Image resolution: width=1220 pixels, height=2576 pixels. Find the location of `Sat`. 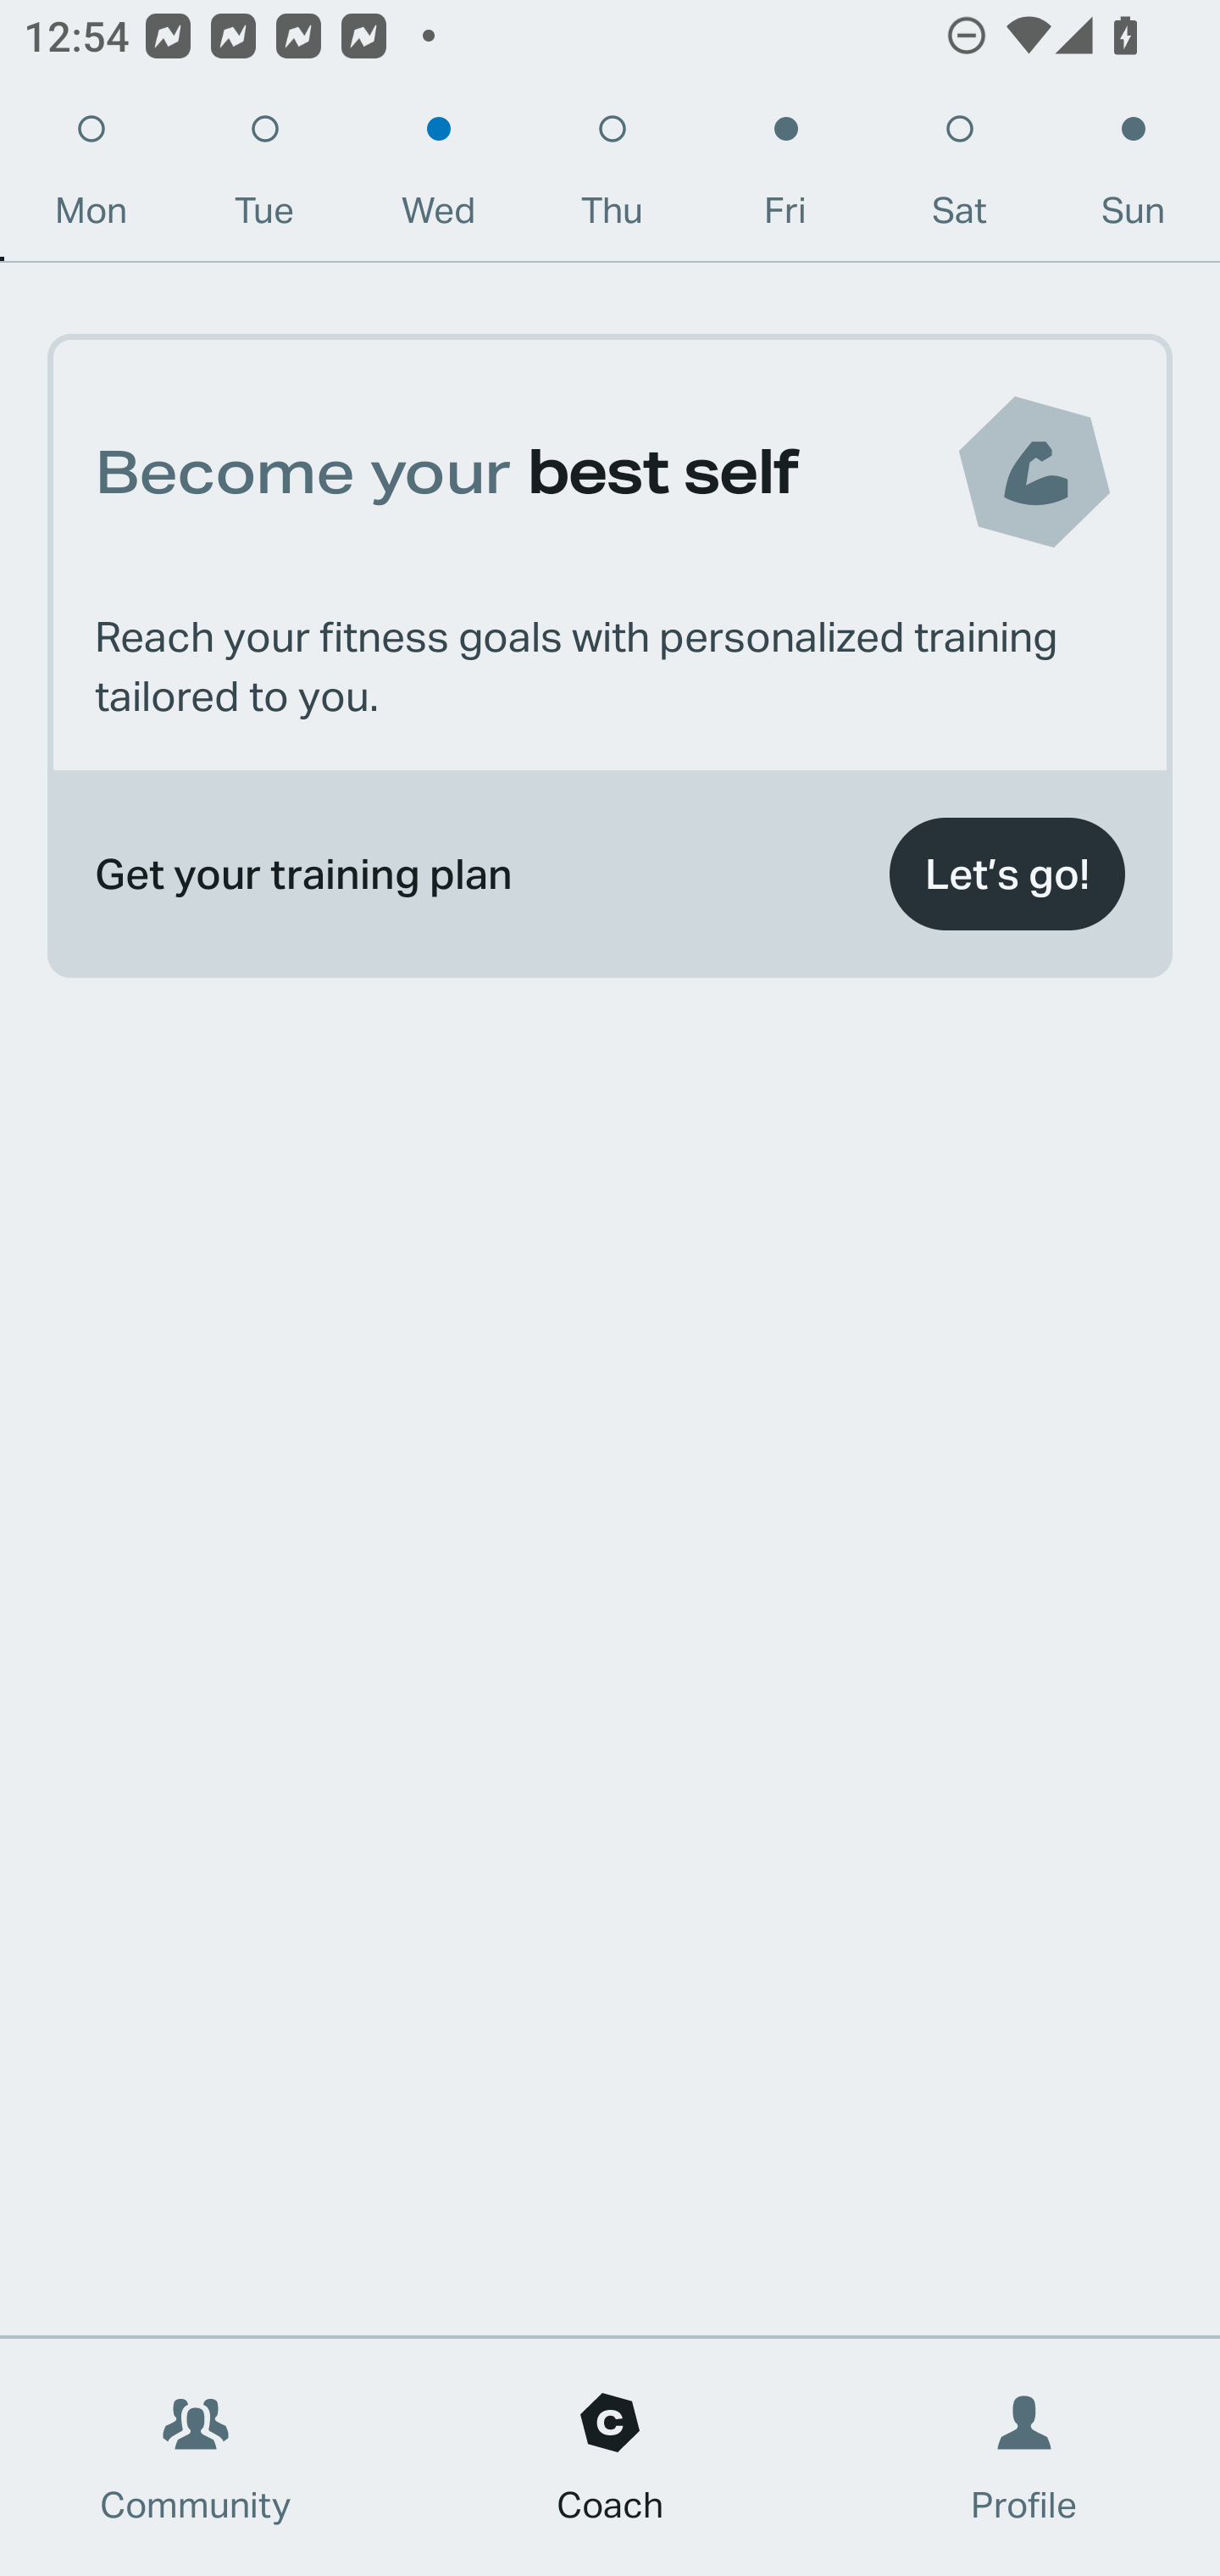

Sat is located at coordinates (959, 178).